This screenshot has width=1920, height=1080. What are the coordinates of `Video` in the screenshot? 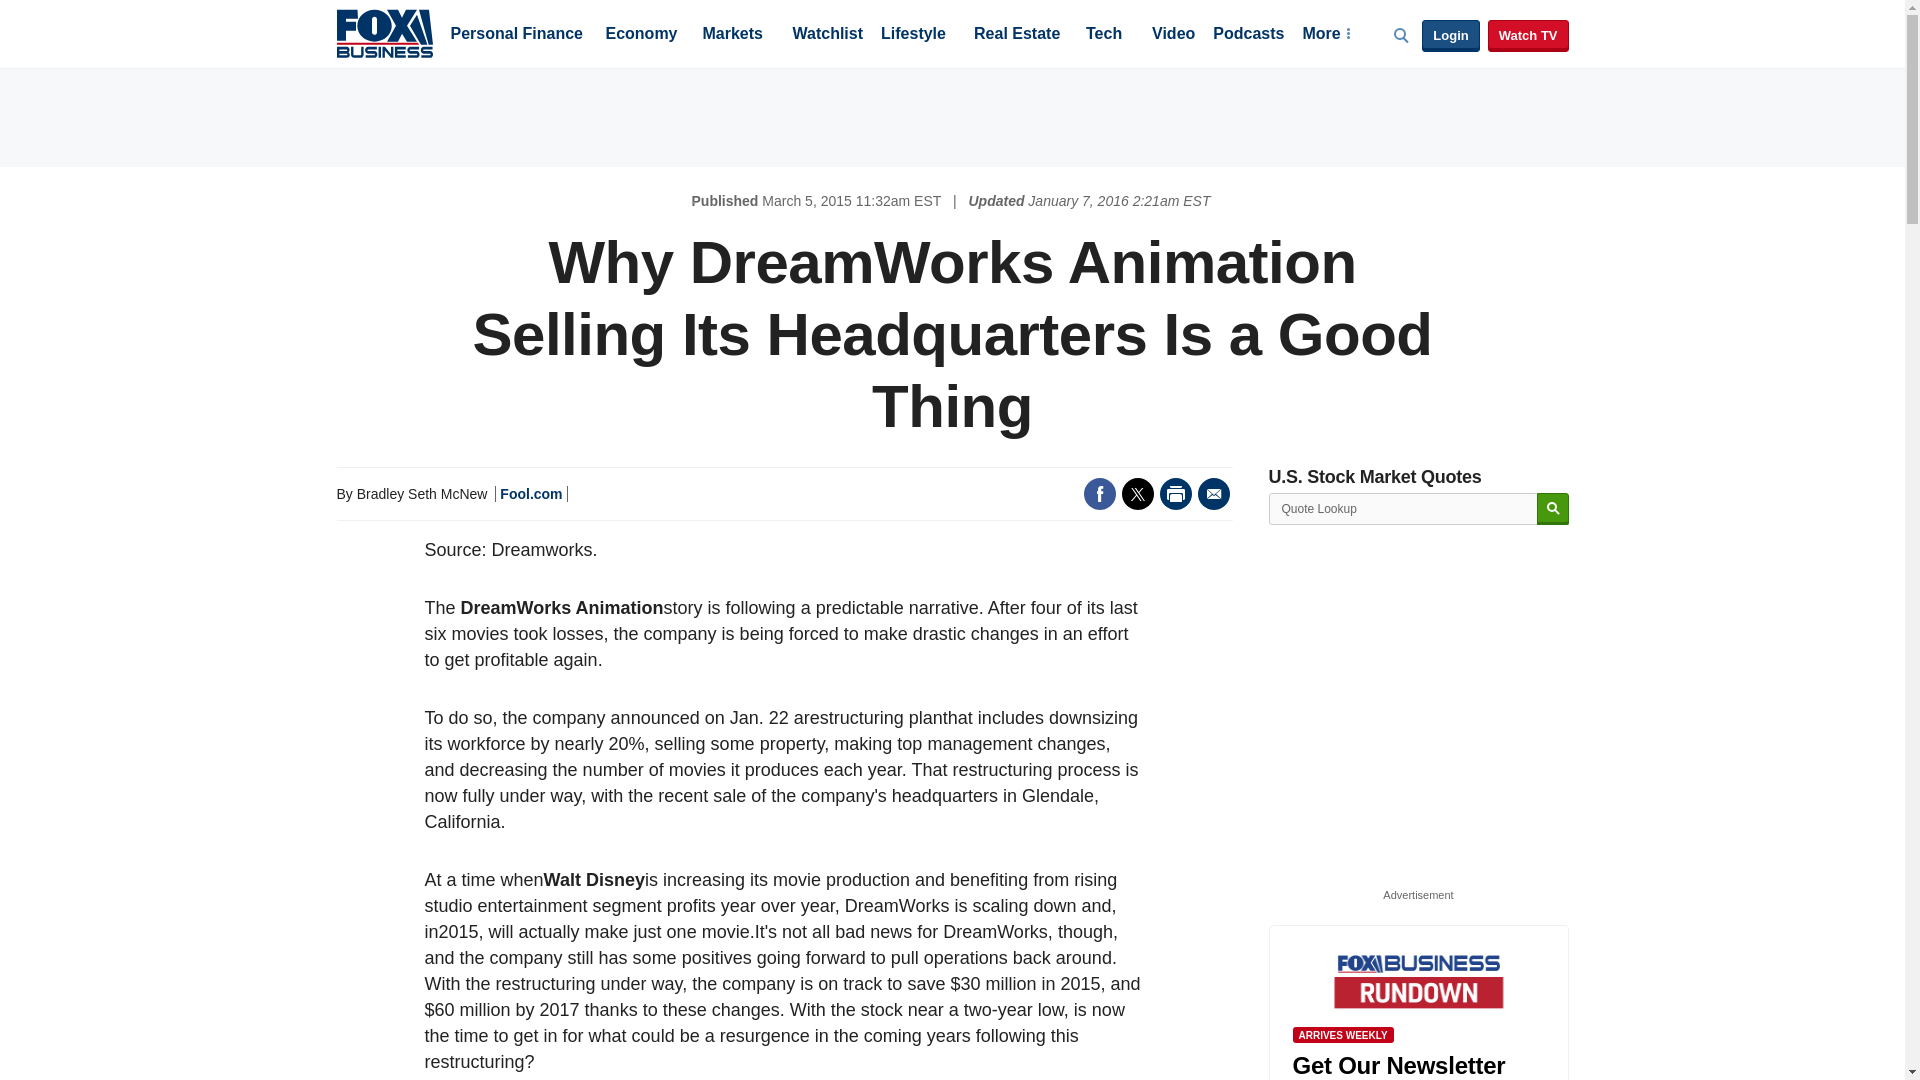 It's located at (1173, 35).